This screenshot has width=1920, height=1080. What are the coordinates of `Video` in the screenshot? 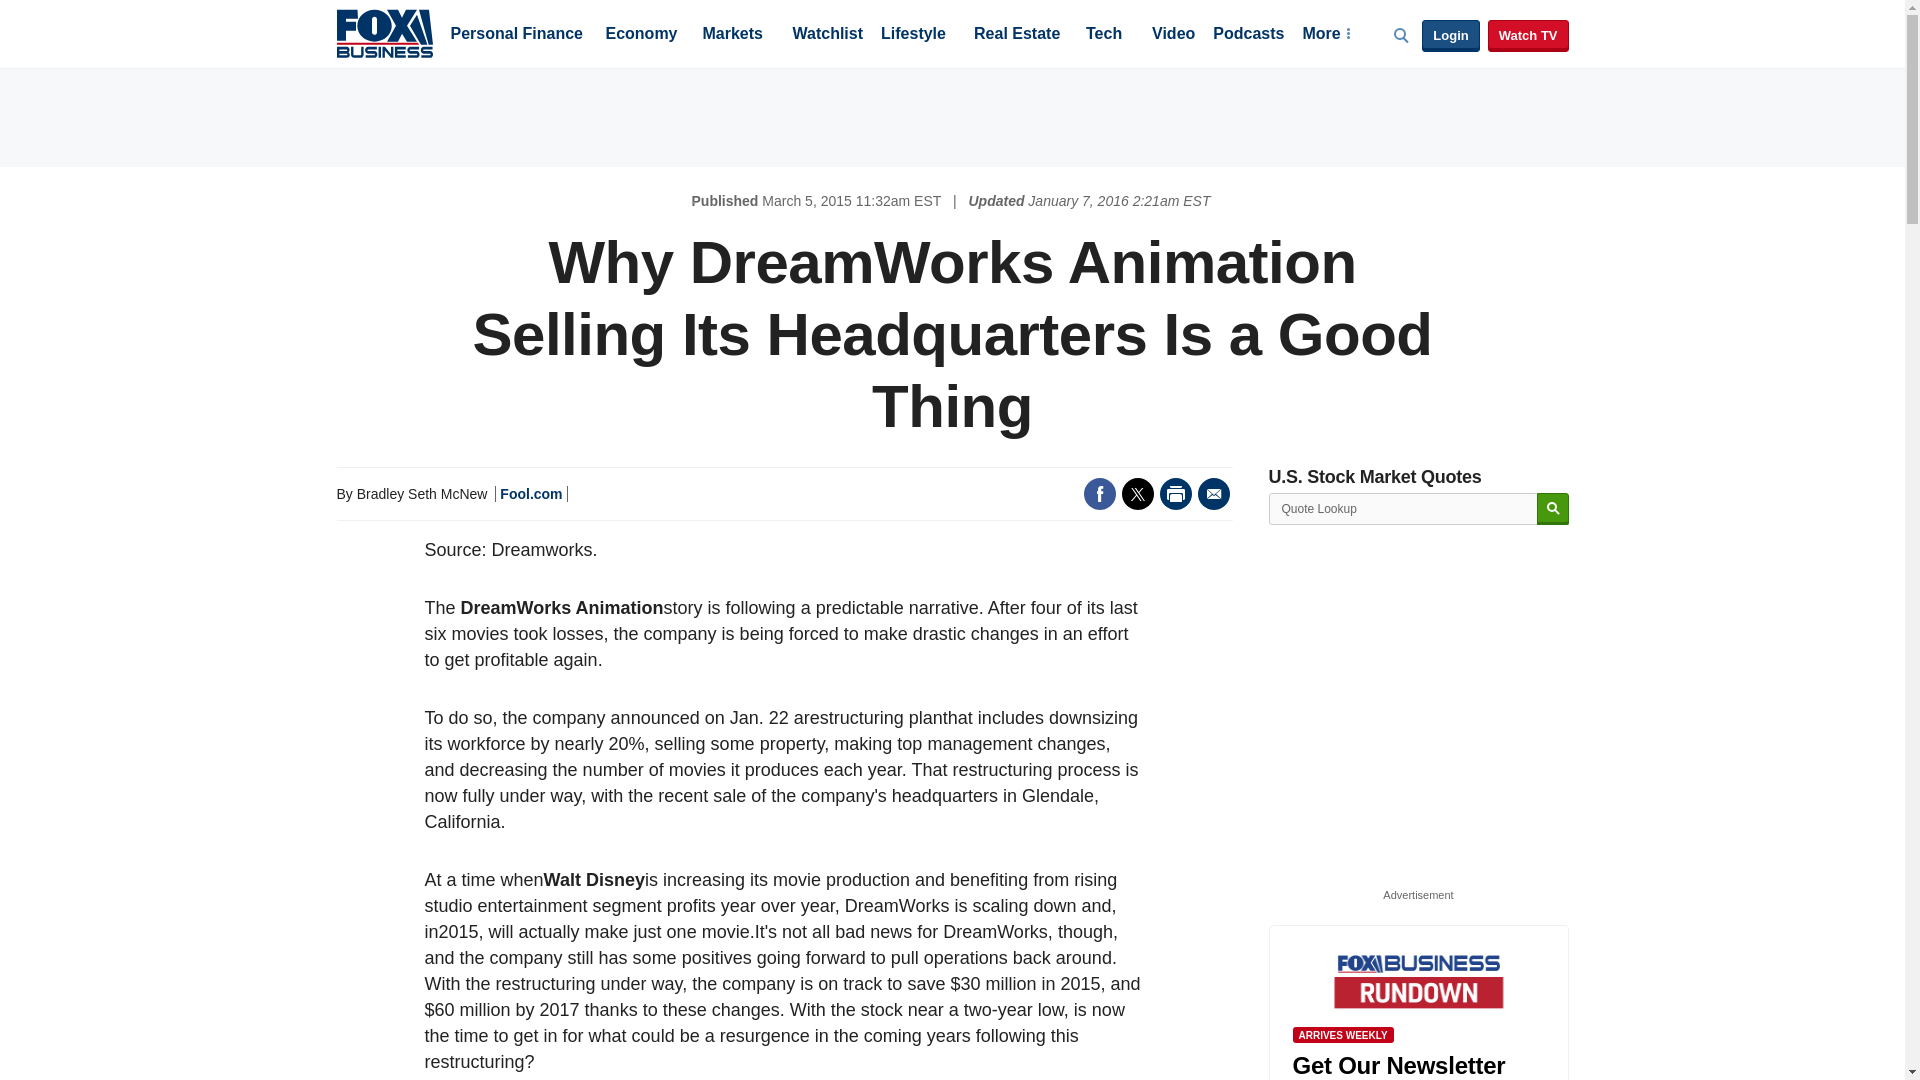 It's located at (1173, 35).